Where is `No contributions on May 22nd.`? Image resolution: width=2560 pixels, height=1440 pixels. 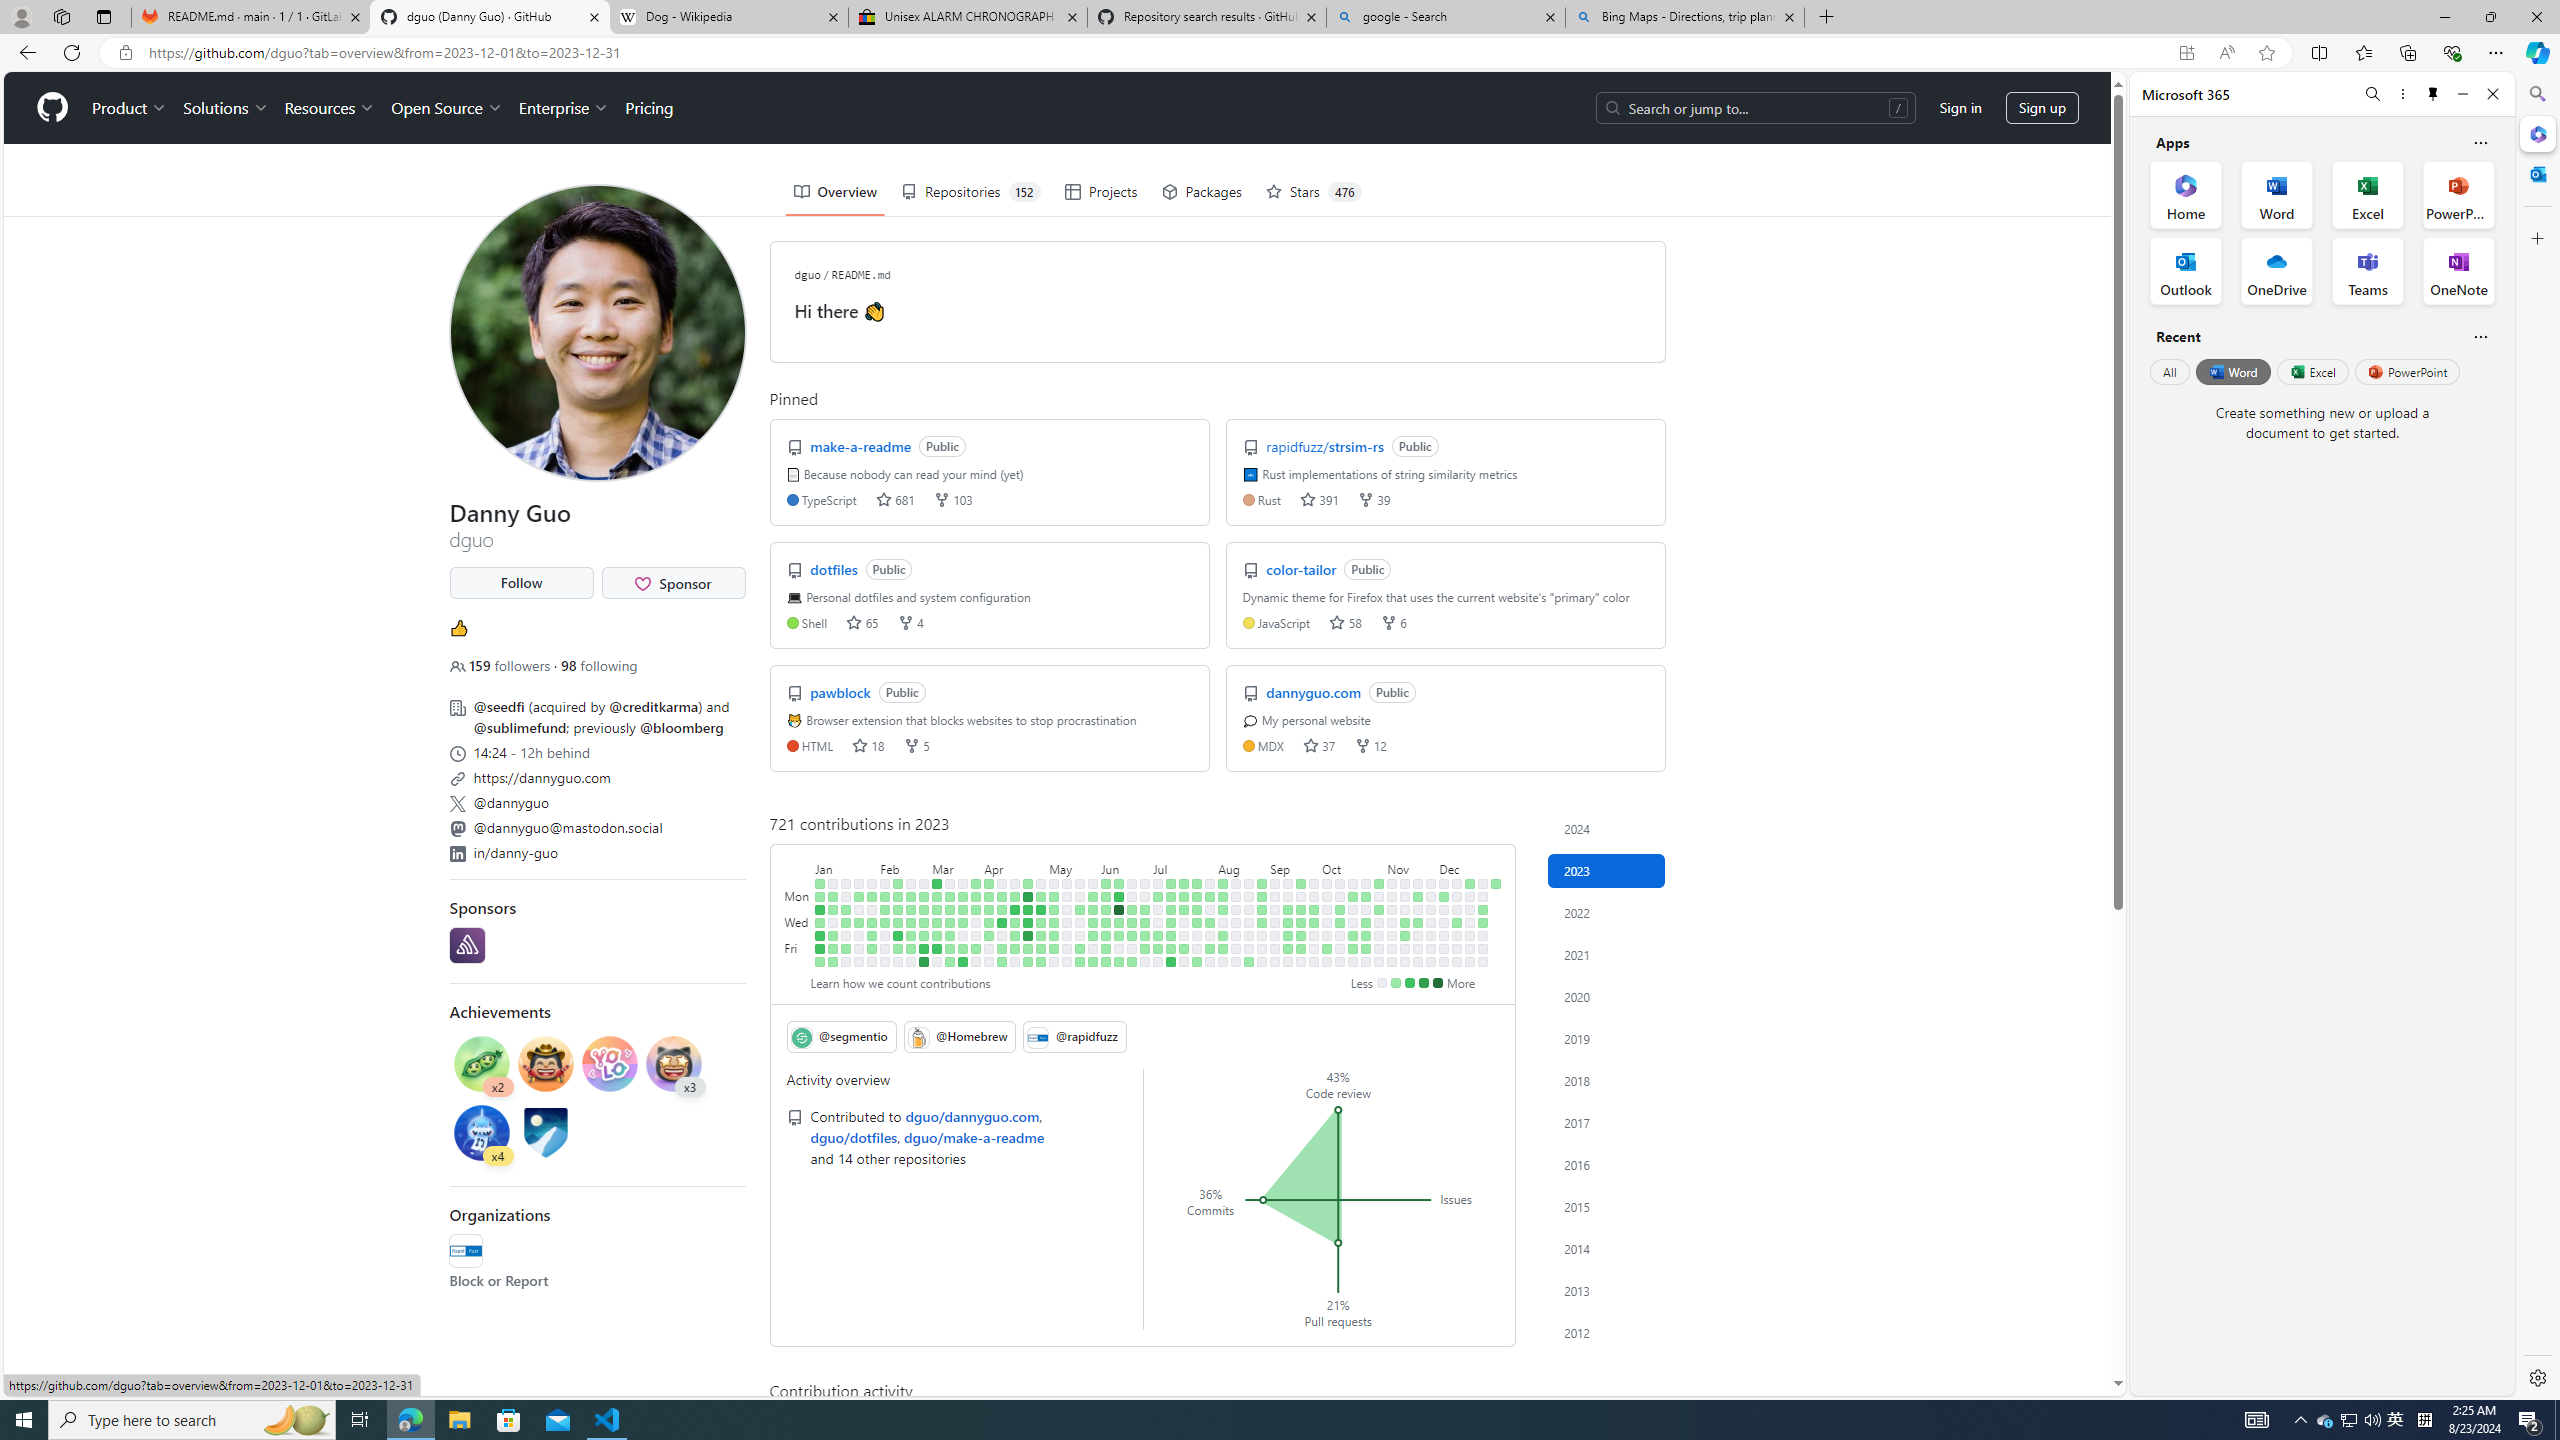 No contributions on May 22nd. is located at coordinates (1080, 896).